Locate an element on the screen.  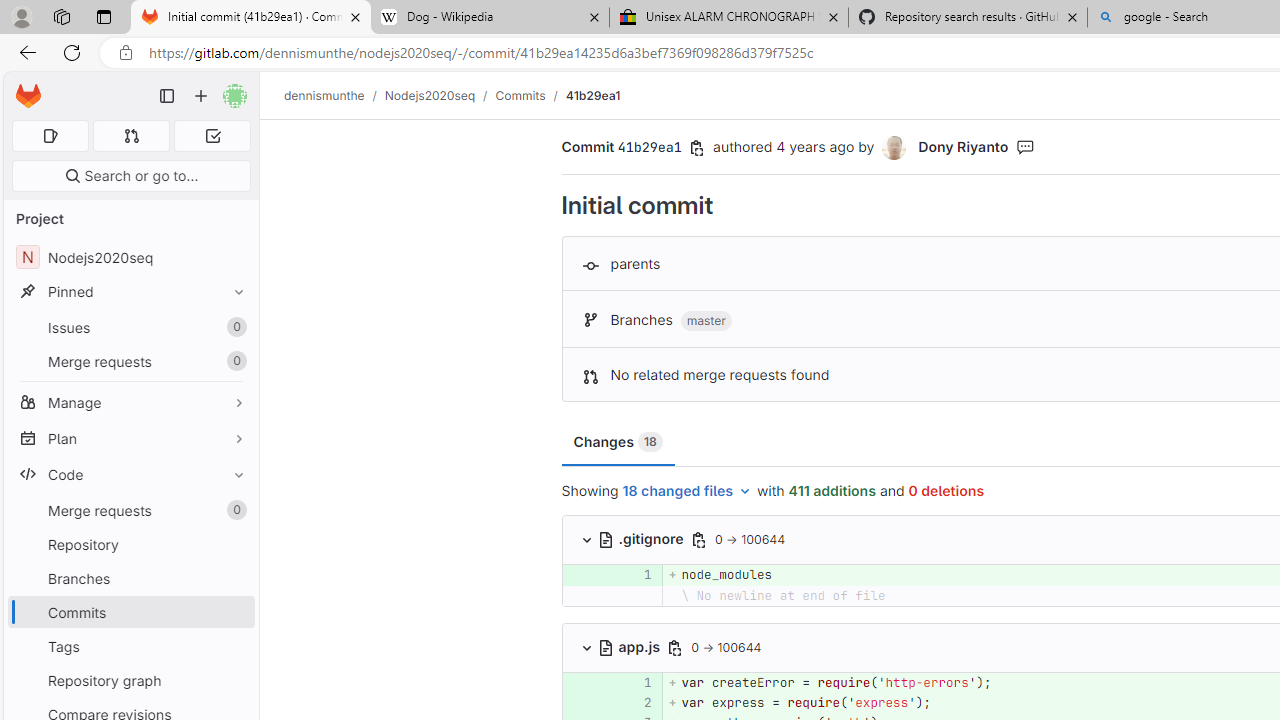
Pin Repository graph is located at coordinates (234, 680).